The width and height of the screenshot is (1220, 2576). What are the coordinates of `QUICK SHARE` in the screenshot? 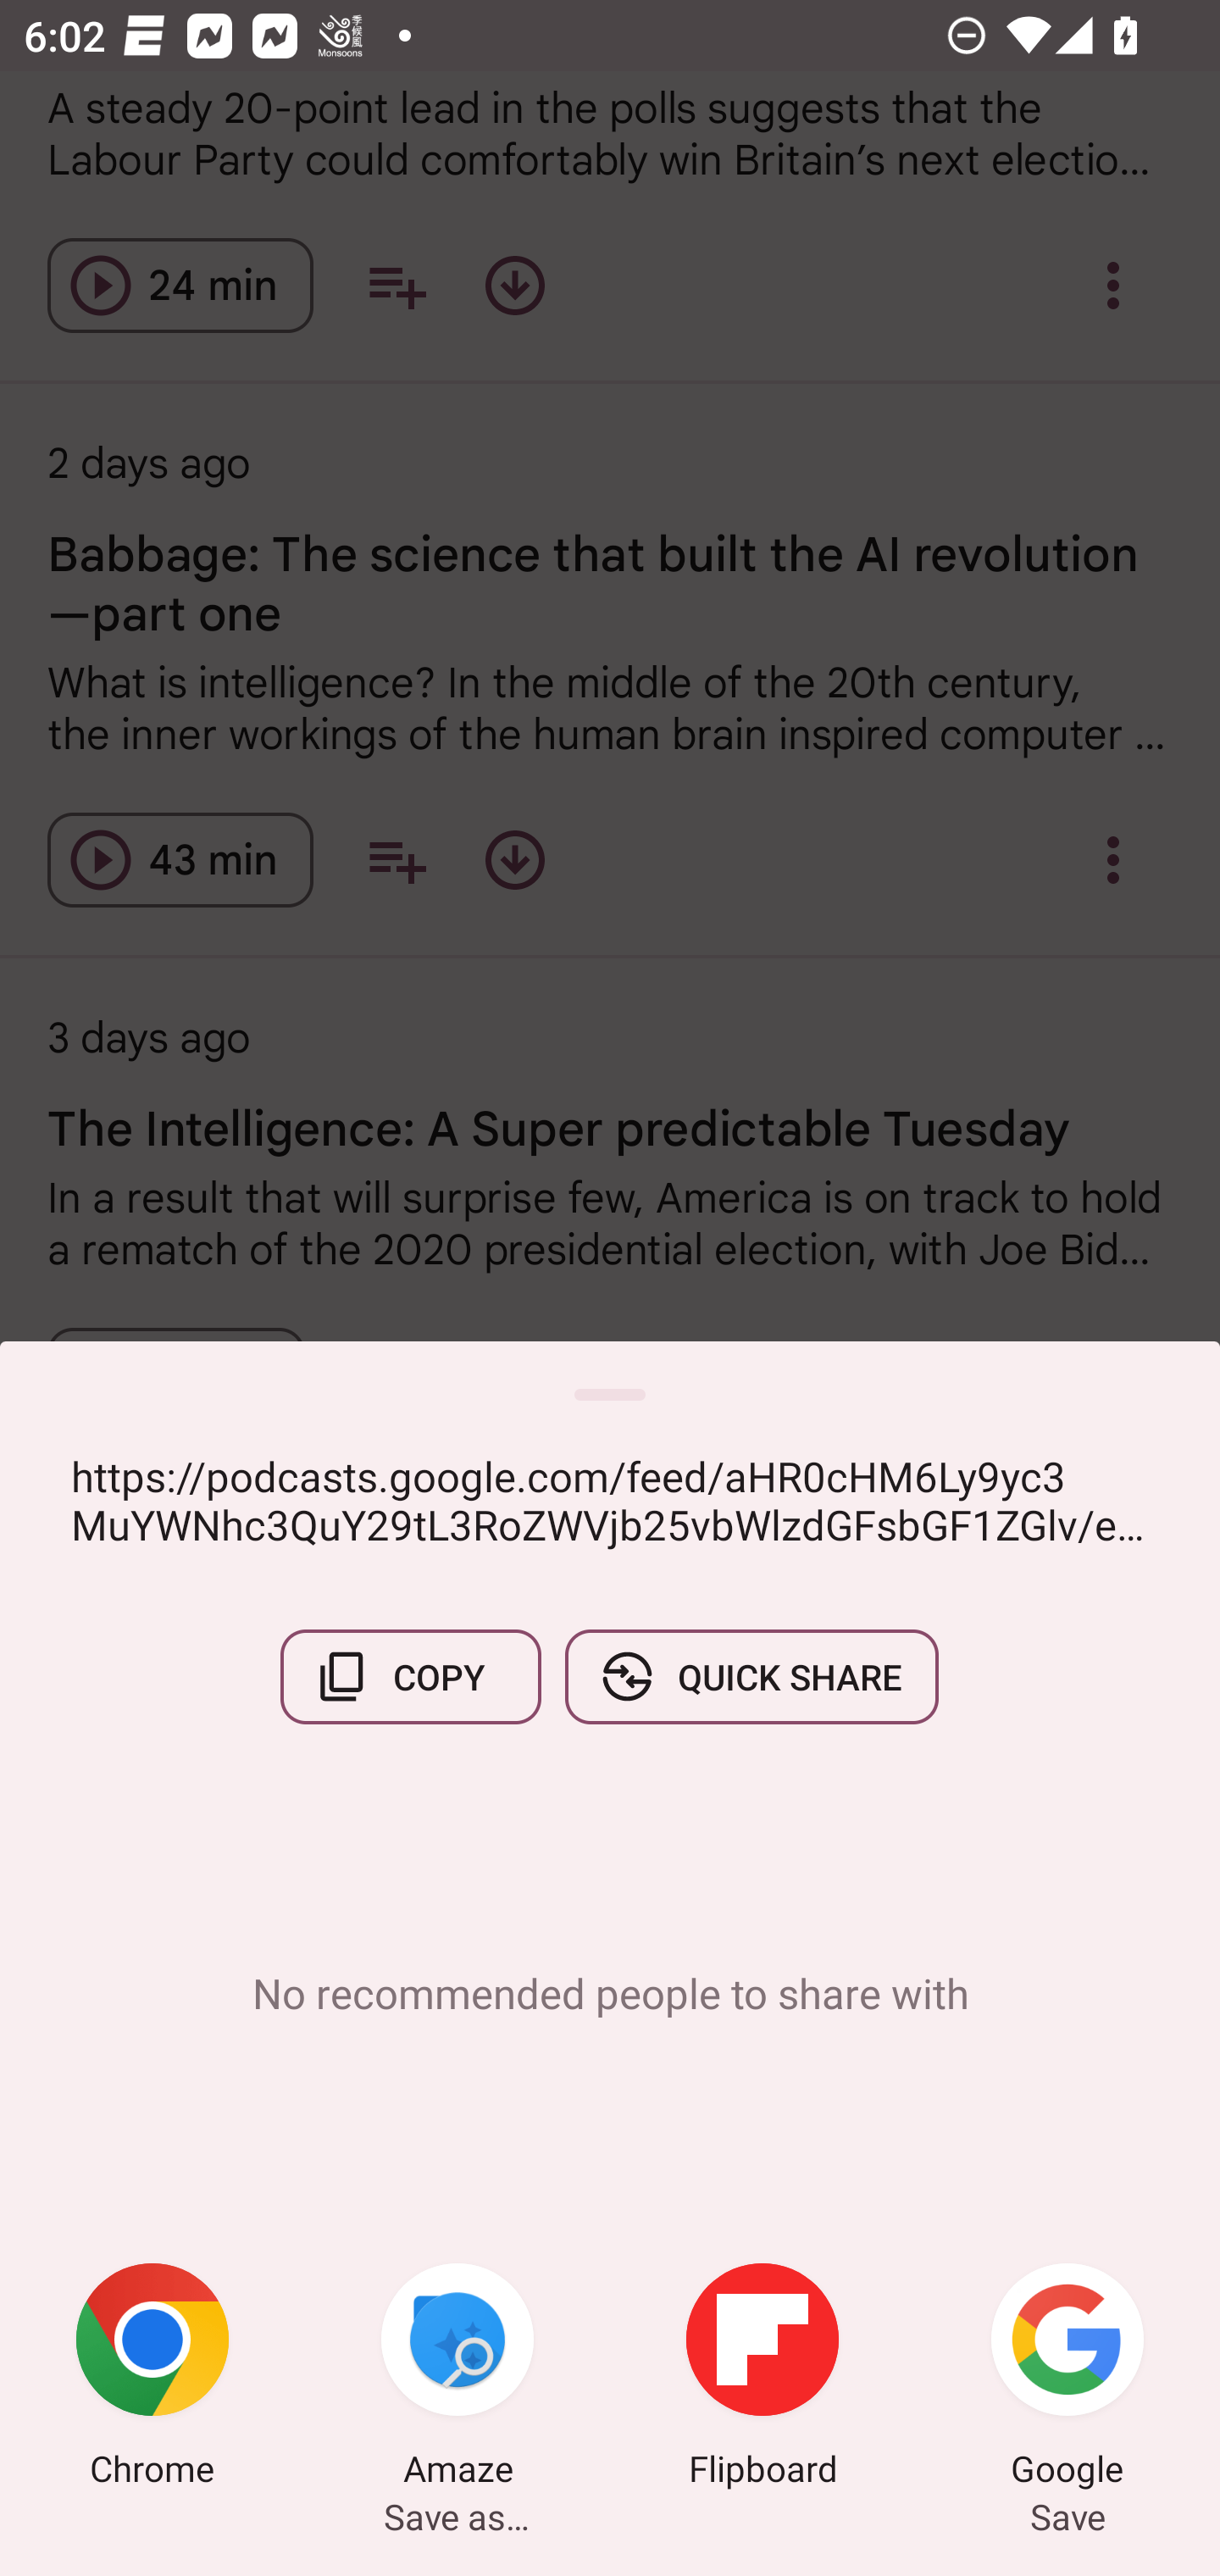 It's located at (751, 1676).